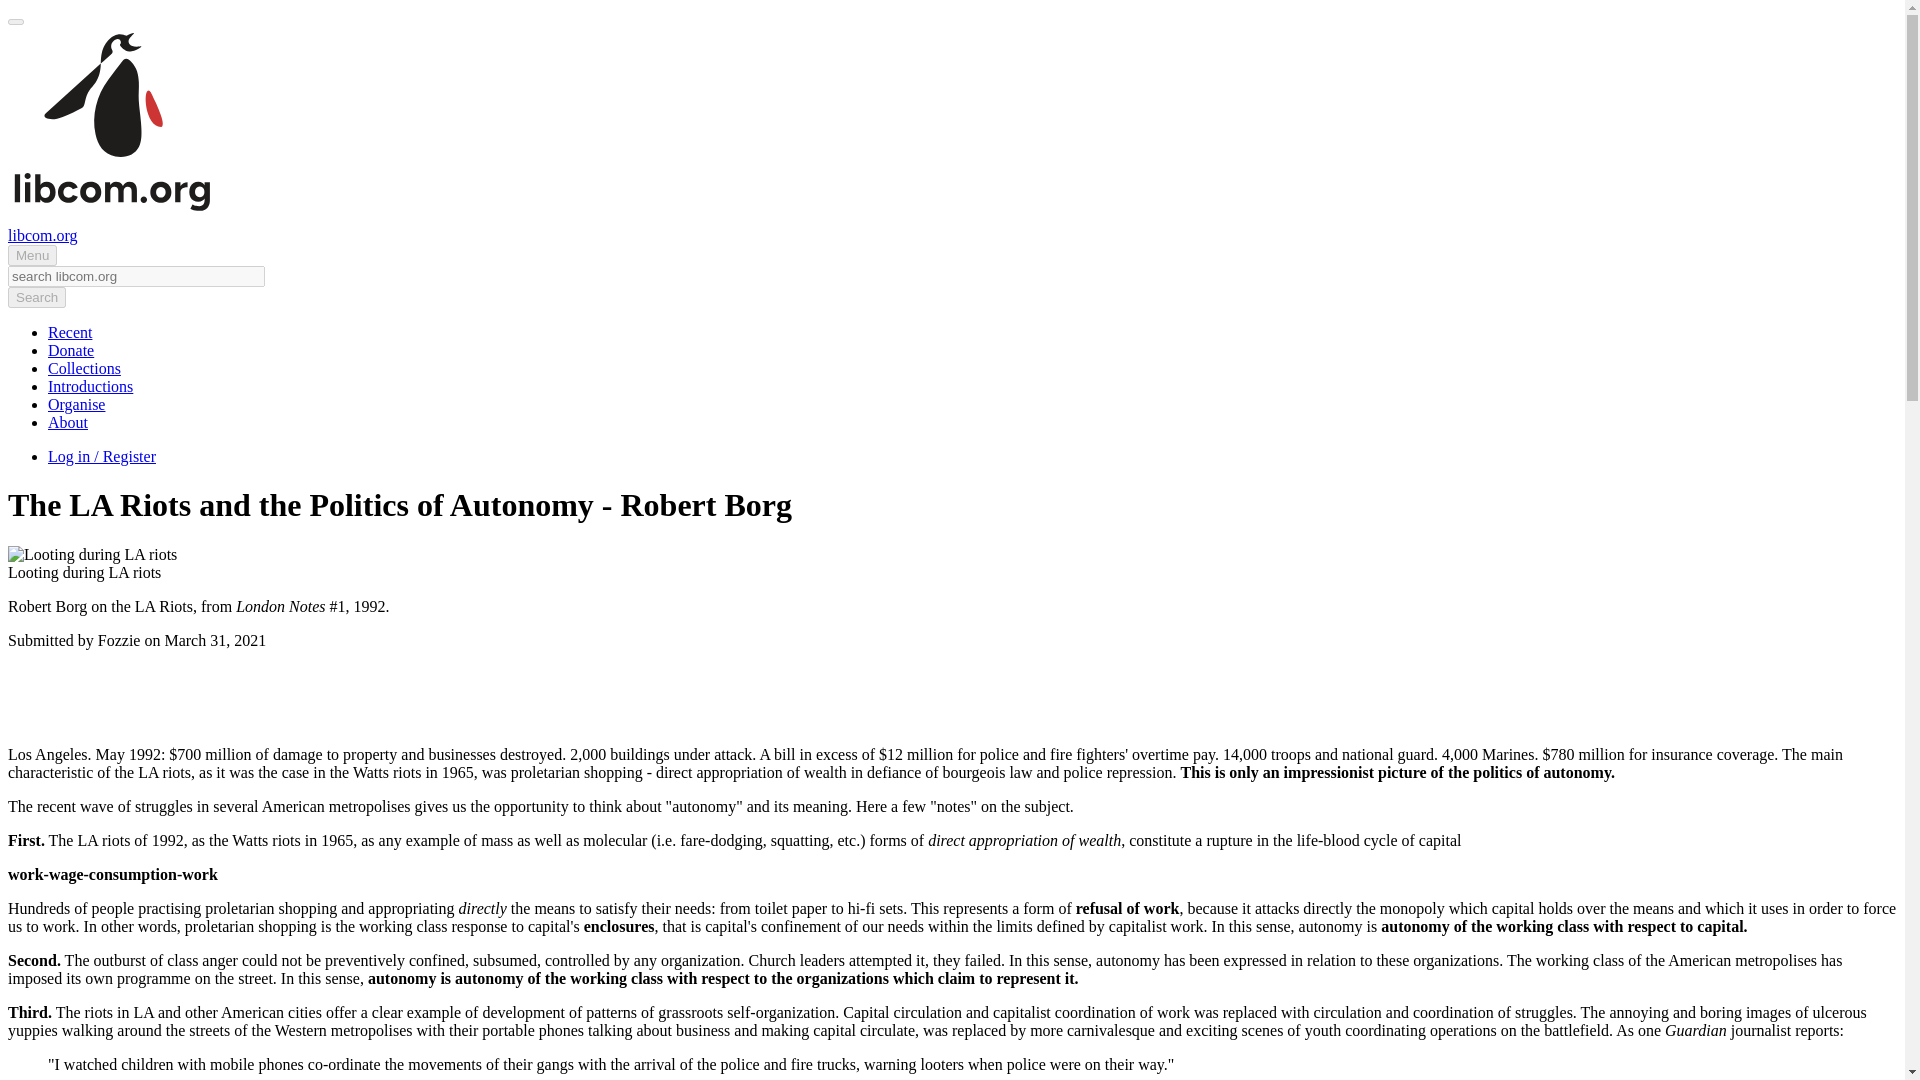  What do you see at coordinates (68, 422) in the screenshot?
I see `About` at bounding box center [68, 422].